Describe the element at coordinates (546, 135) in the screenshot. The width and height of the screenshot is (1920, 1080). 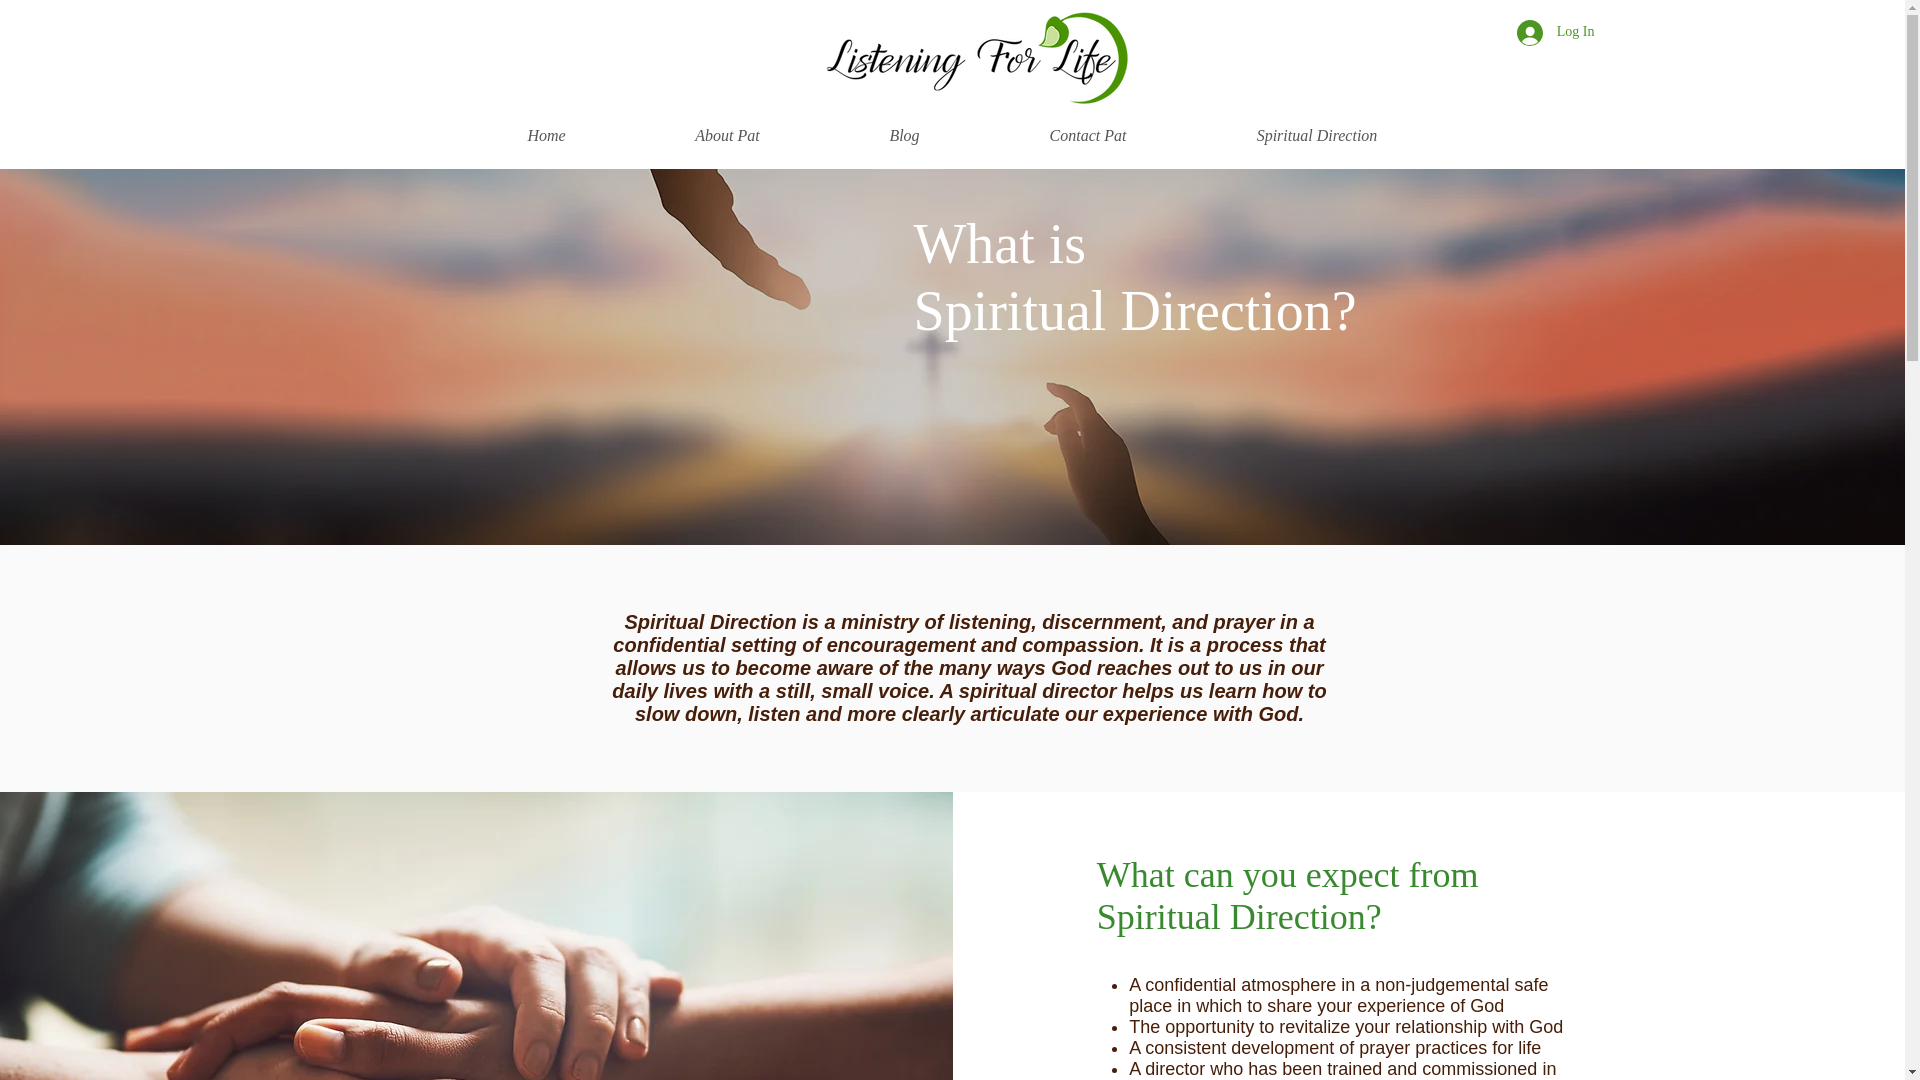
I see `Home` at that location.